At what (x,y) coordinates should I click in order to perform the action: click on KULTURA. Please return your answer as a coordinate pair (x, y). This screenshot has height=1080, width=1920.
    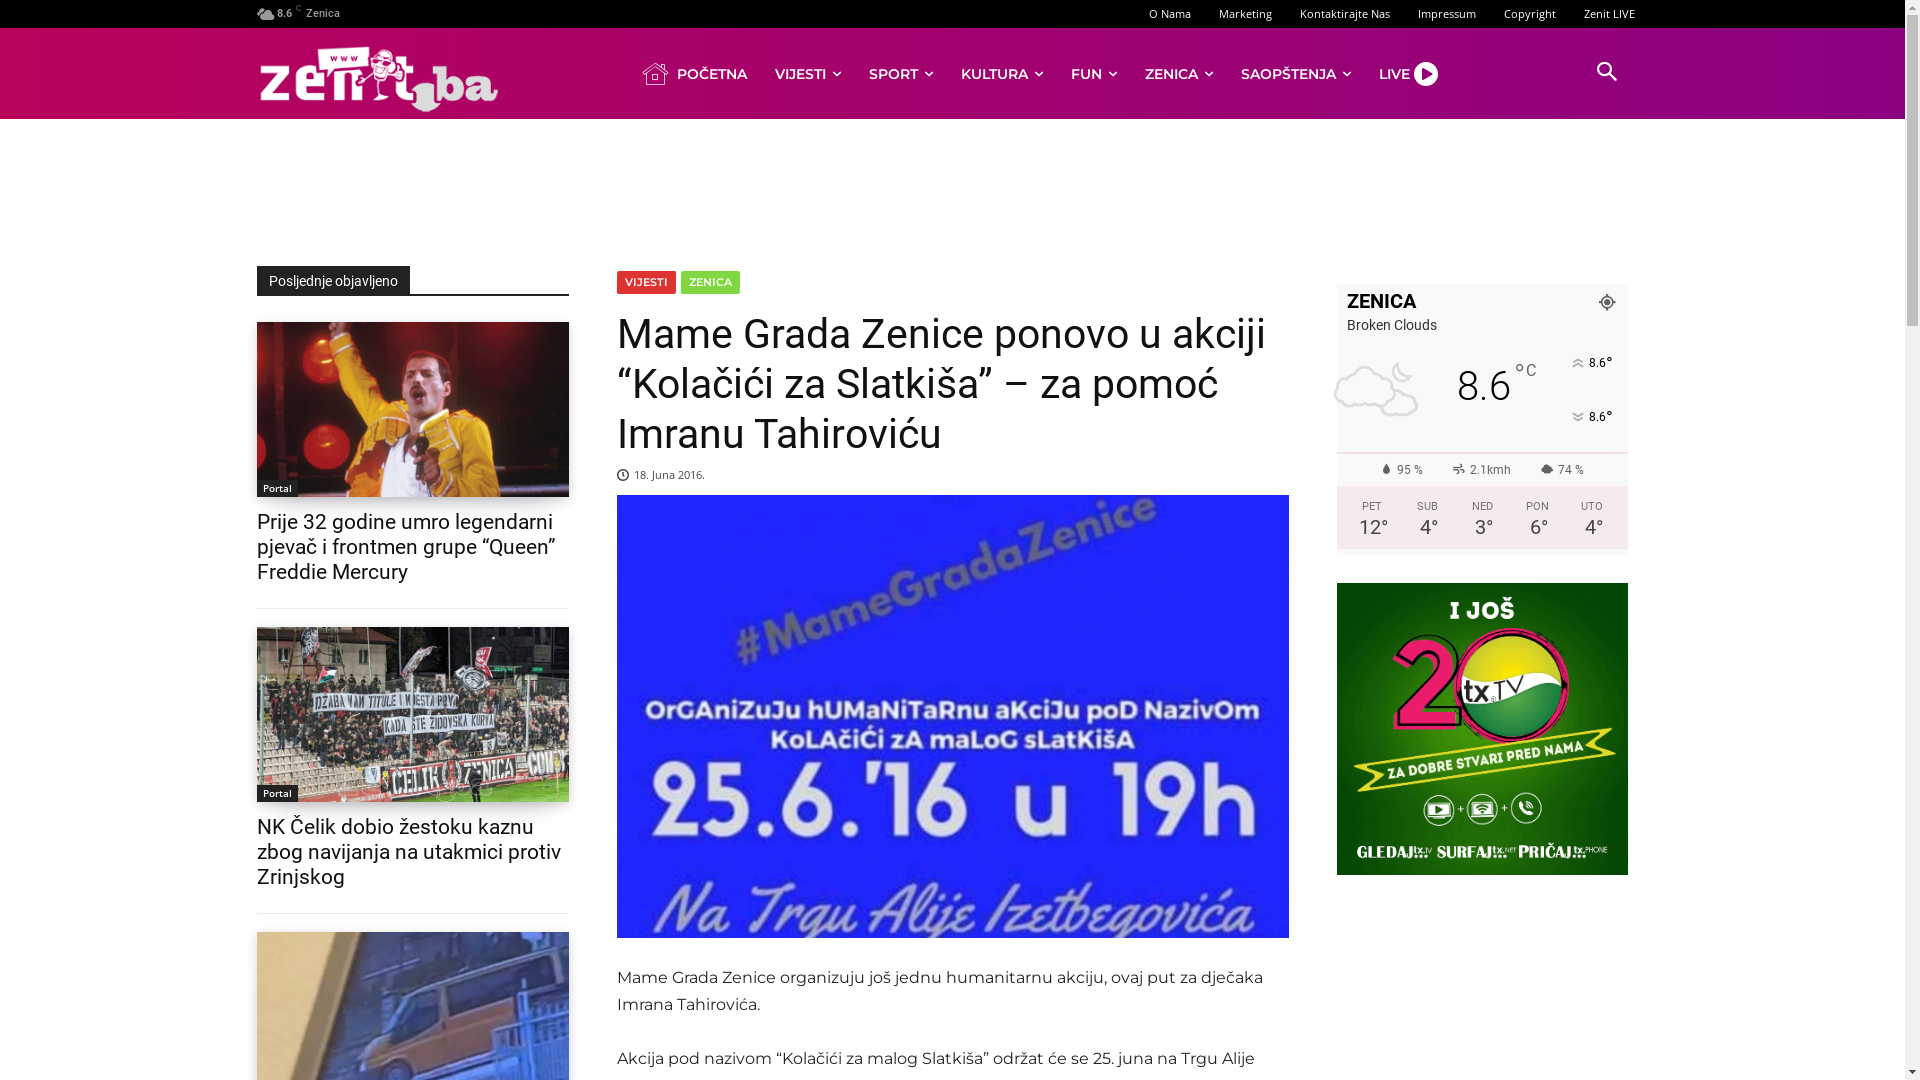
    Looking at the image, I should click on (1002, 74).